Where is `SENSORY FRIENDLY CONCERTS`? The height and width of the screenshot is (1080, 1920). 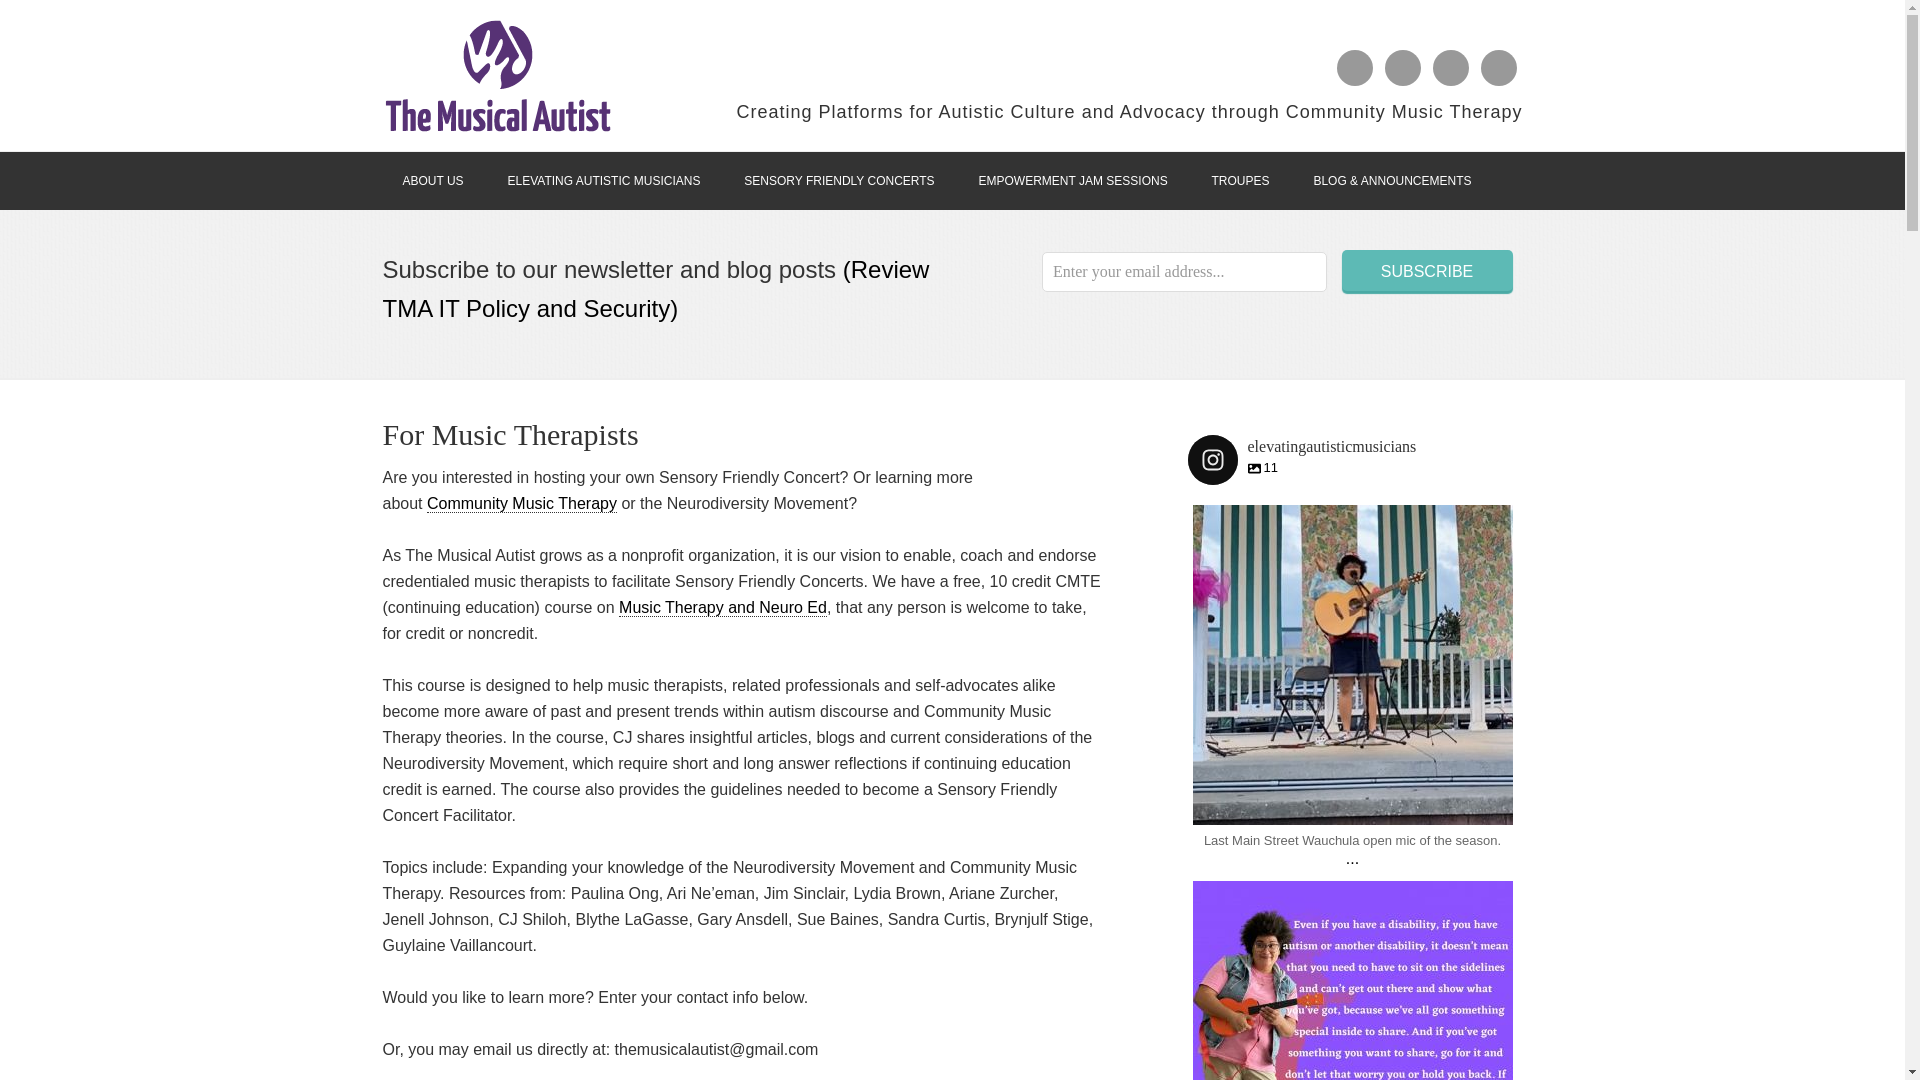 SENSORY FRIENDLY CONCERTS is located at coordinates (604, 180).